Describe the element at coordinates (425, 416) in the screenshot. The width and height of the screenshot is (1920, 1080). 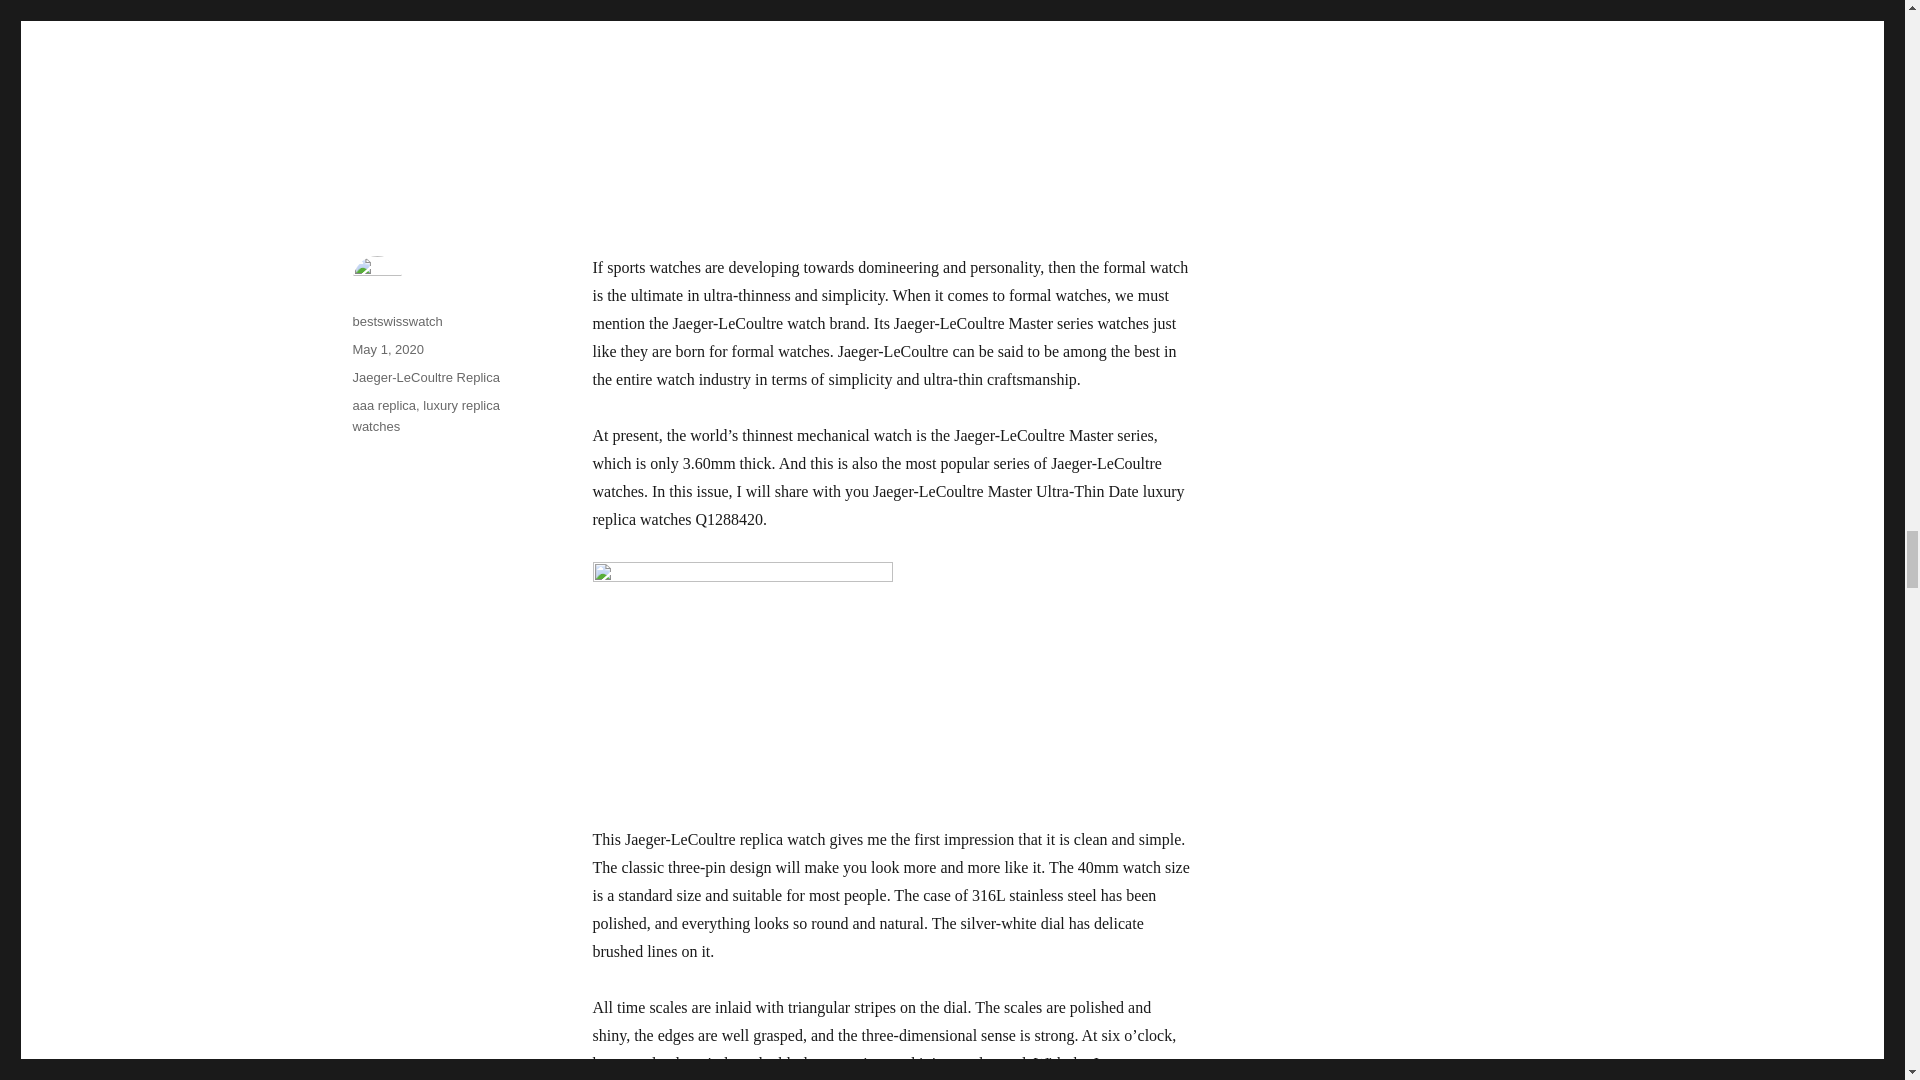
I see `luxury replica watches` at that location.